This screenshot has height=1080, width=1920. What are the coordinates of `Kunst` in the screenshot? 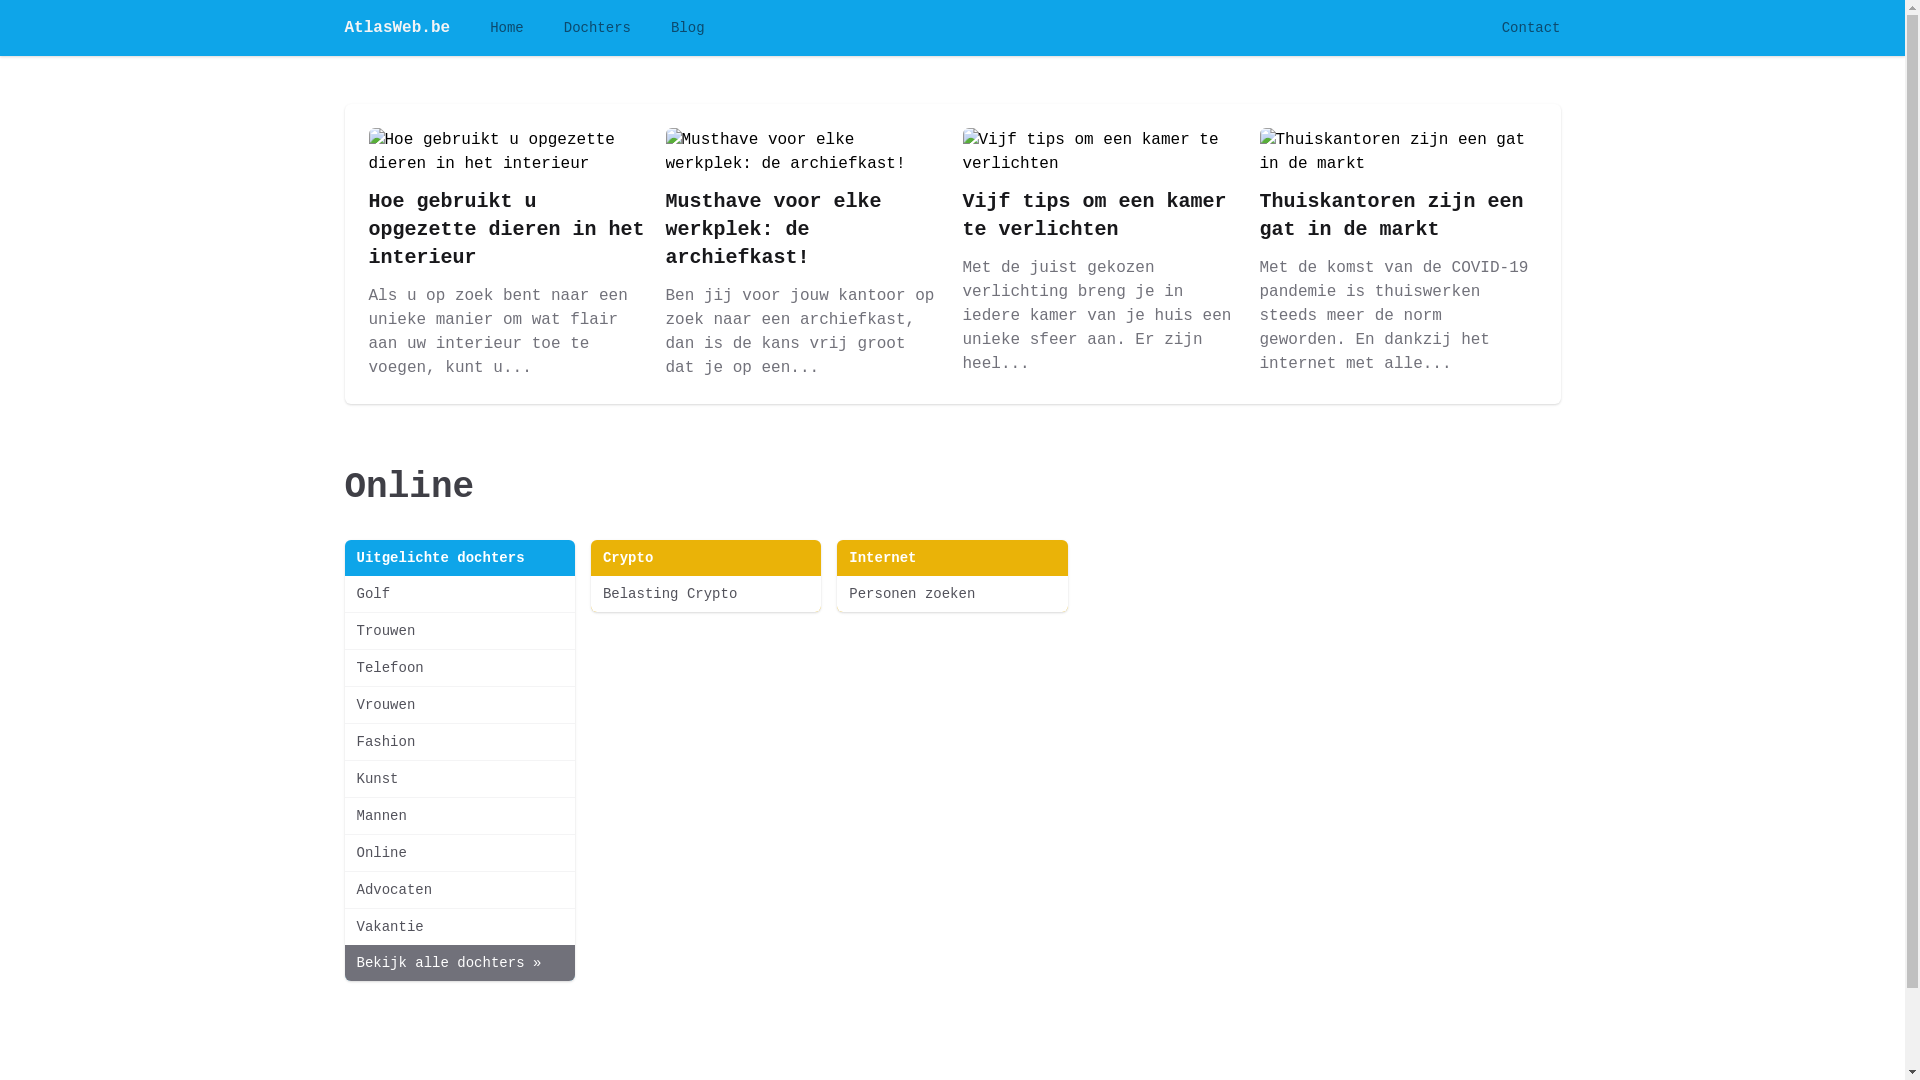 It's located at (459, 779).